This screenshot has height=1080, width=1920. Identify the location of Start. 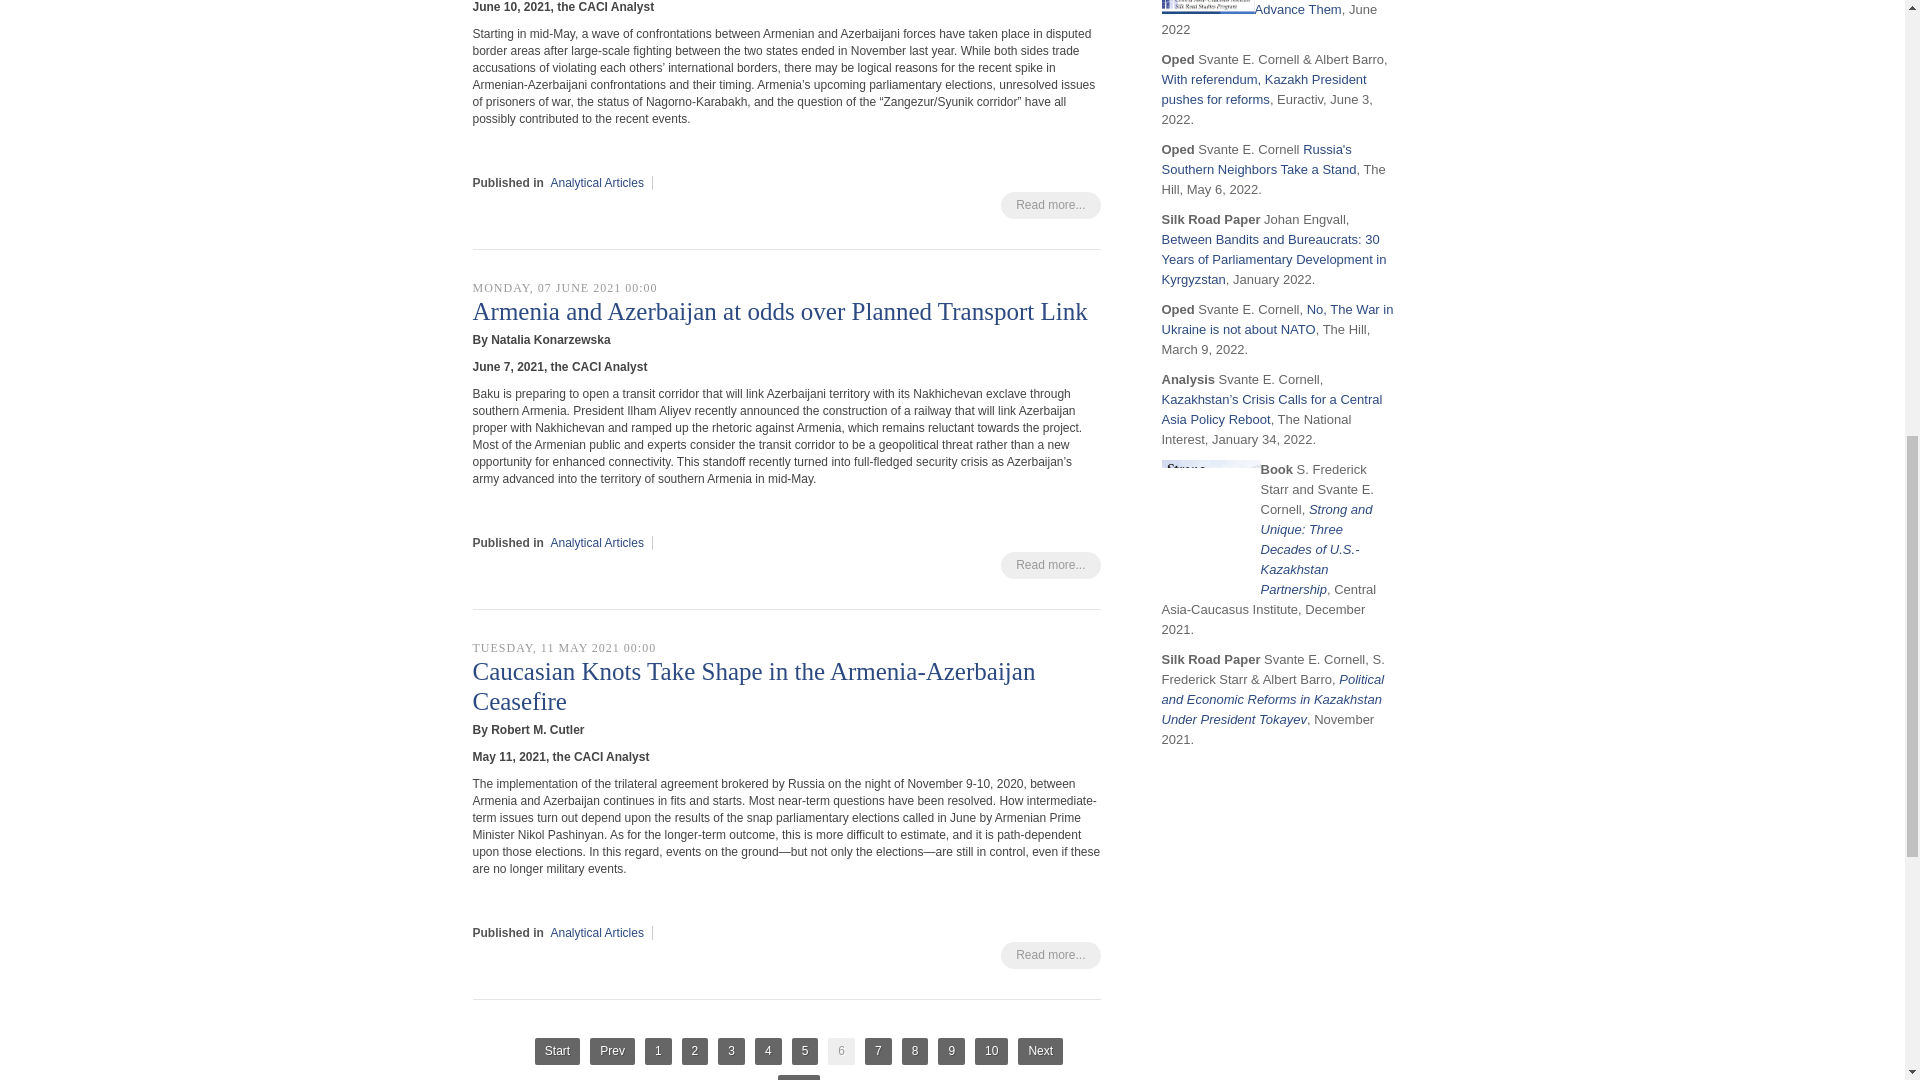
(557, 1050).